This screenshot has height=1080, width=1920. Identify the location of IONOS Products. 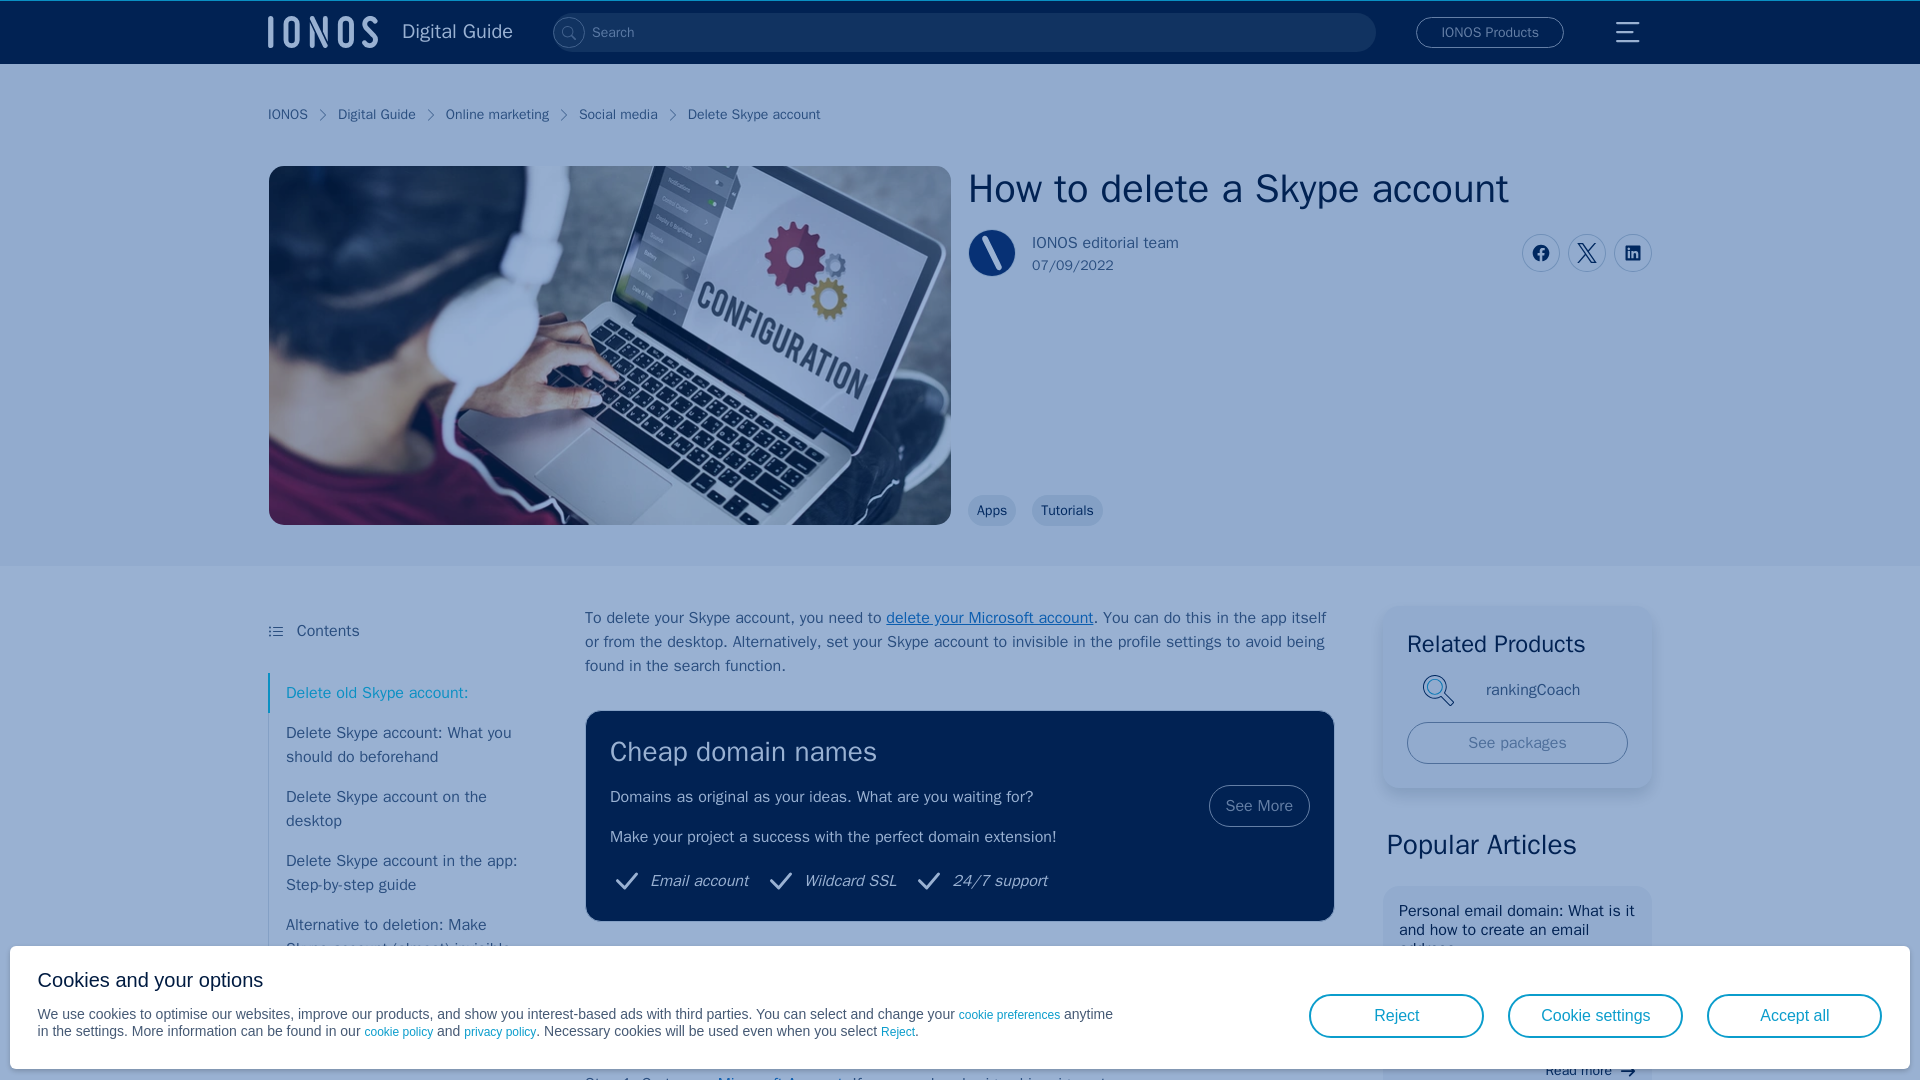
(1490, 32).